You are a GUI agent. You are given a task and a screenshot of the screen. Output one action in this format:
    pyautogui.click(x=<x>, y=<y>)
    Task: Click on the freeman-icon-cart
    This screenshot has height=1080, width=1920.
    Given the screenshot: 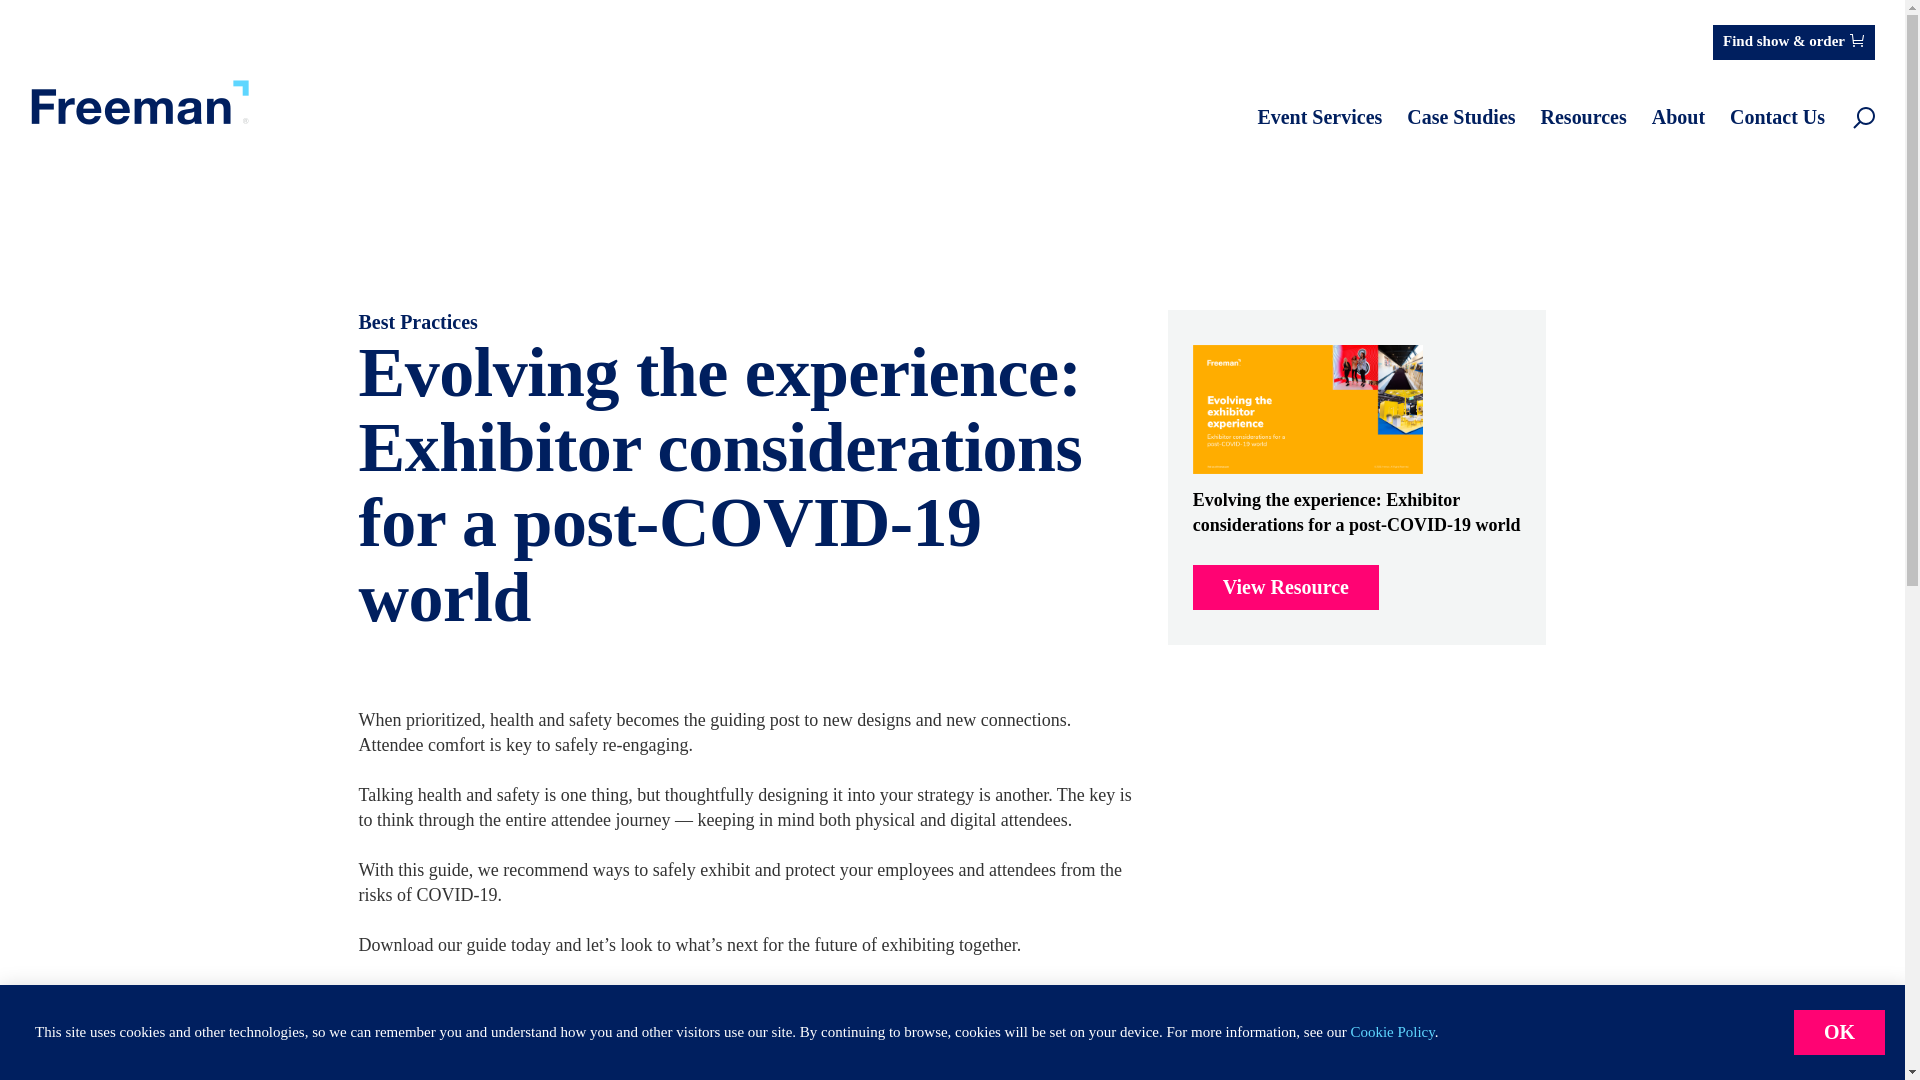 What is the action you would take?
    pyautogui.click(x=1857, y=40)
    